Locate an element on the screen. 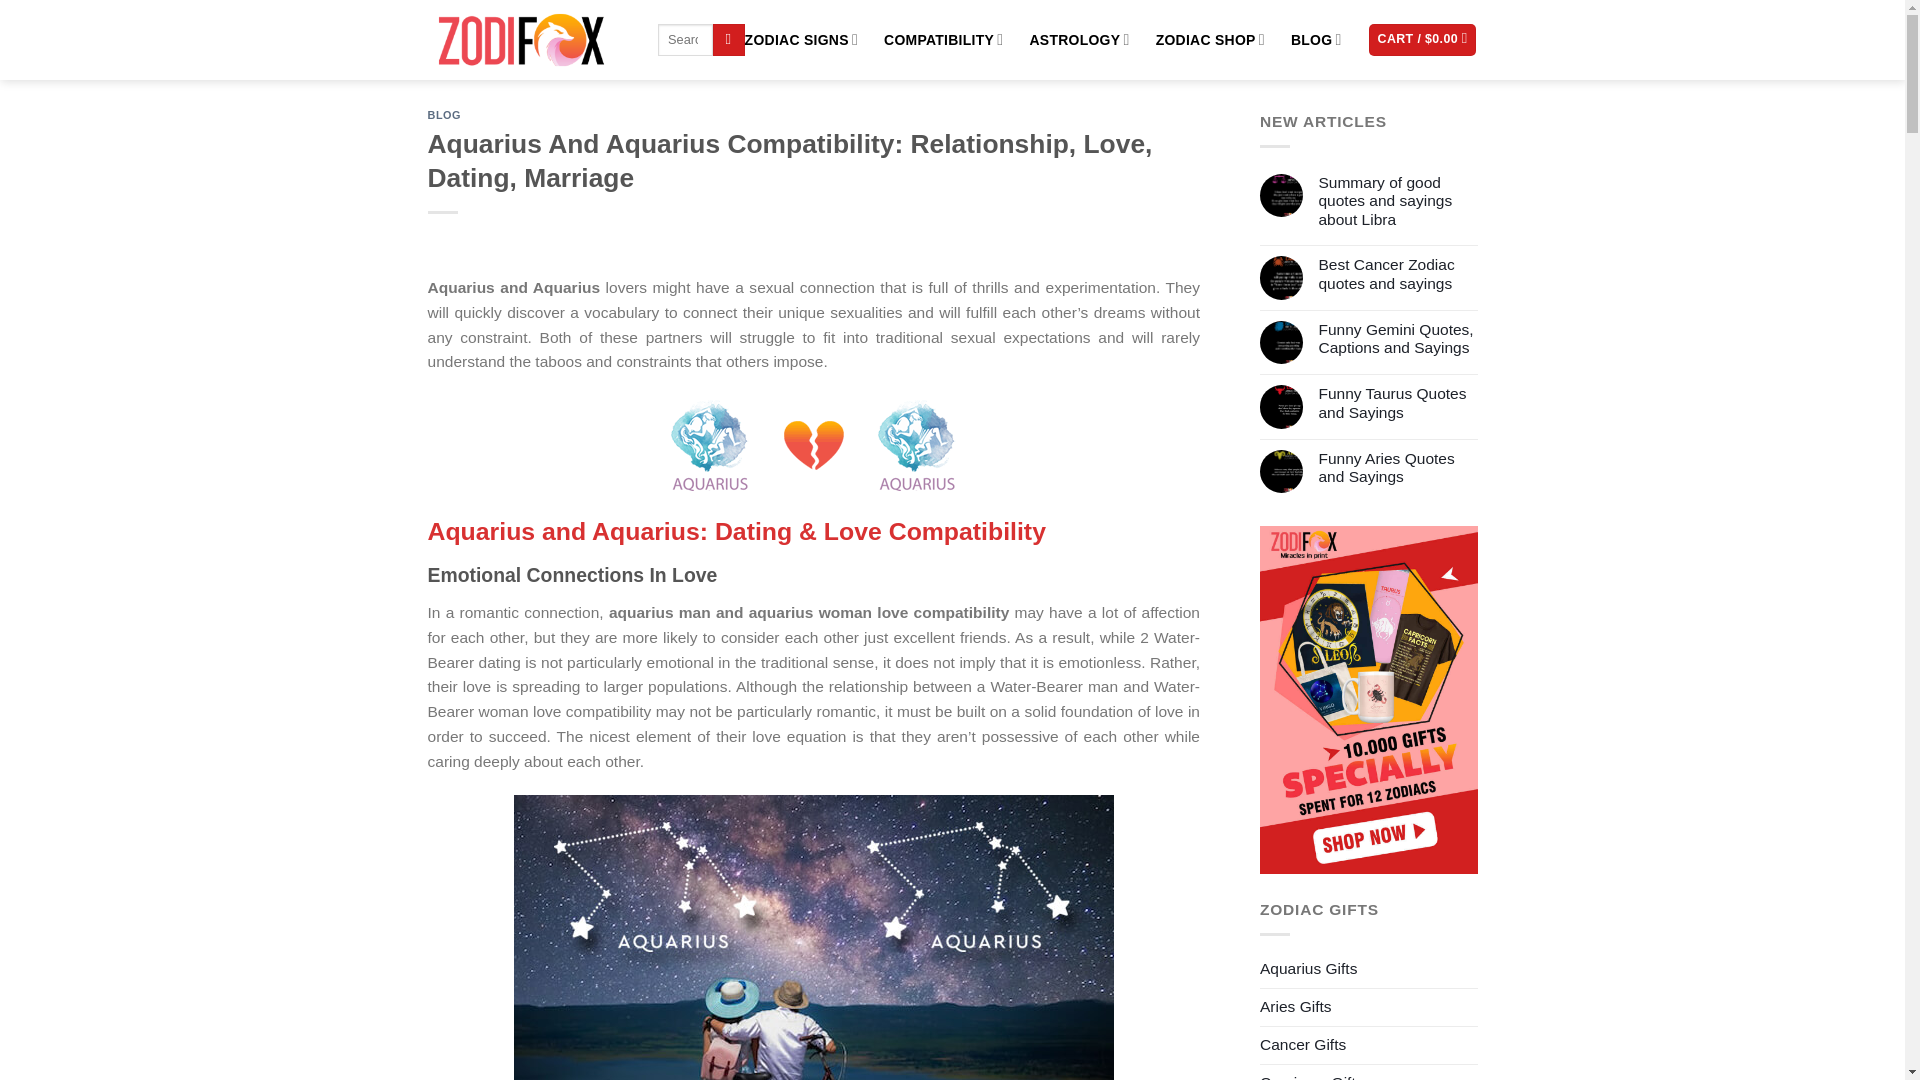  COMPATIBILITY is located at coordinates (942, 40).